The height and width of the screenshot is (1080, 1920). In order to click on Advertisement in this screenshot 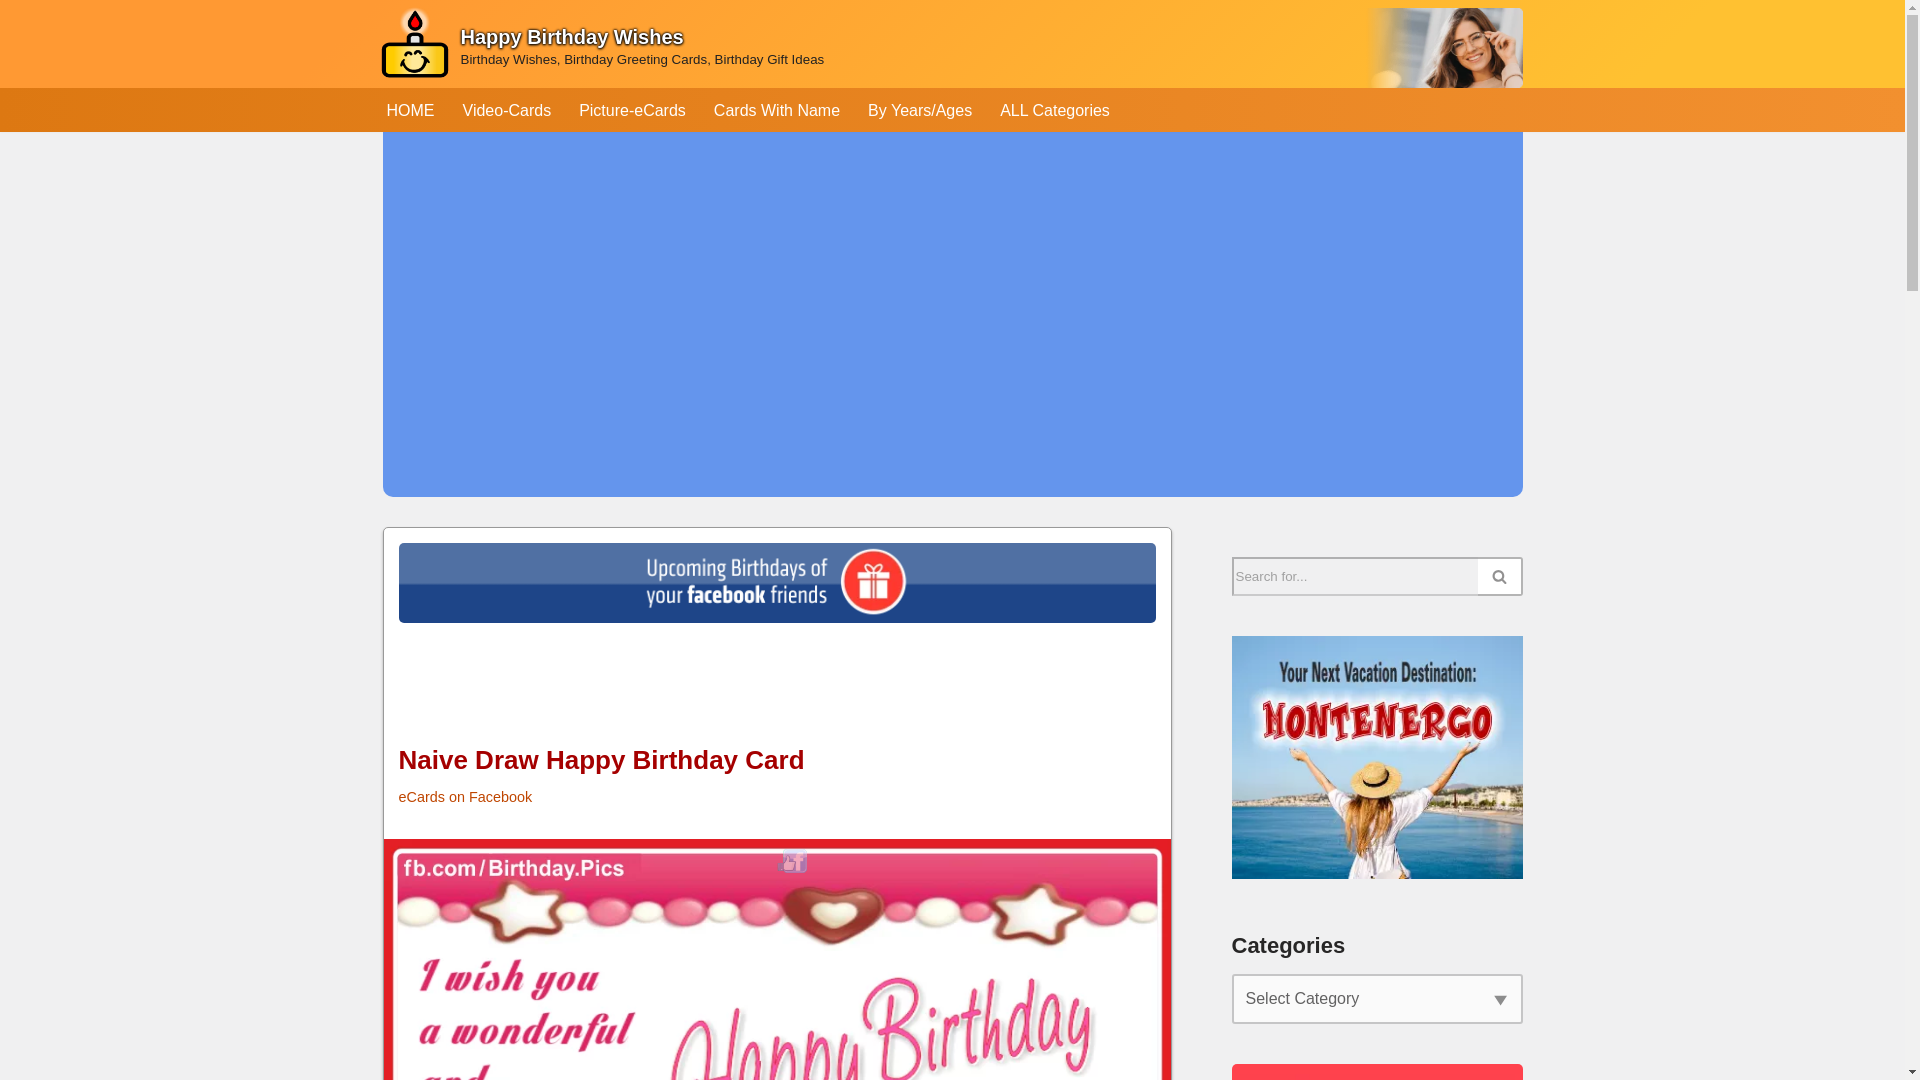, I will do `click(776, 692)`.